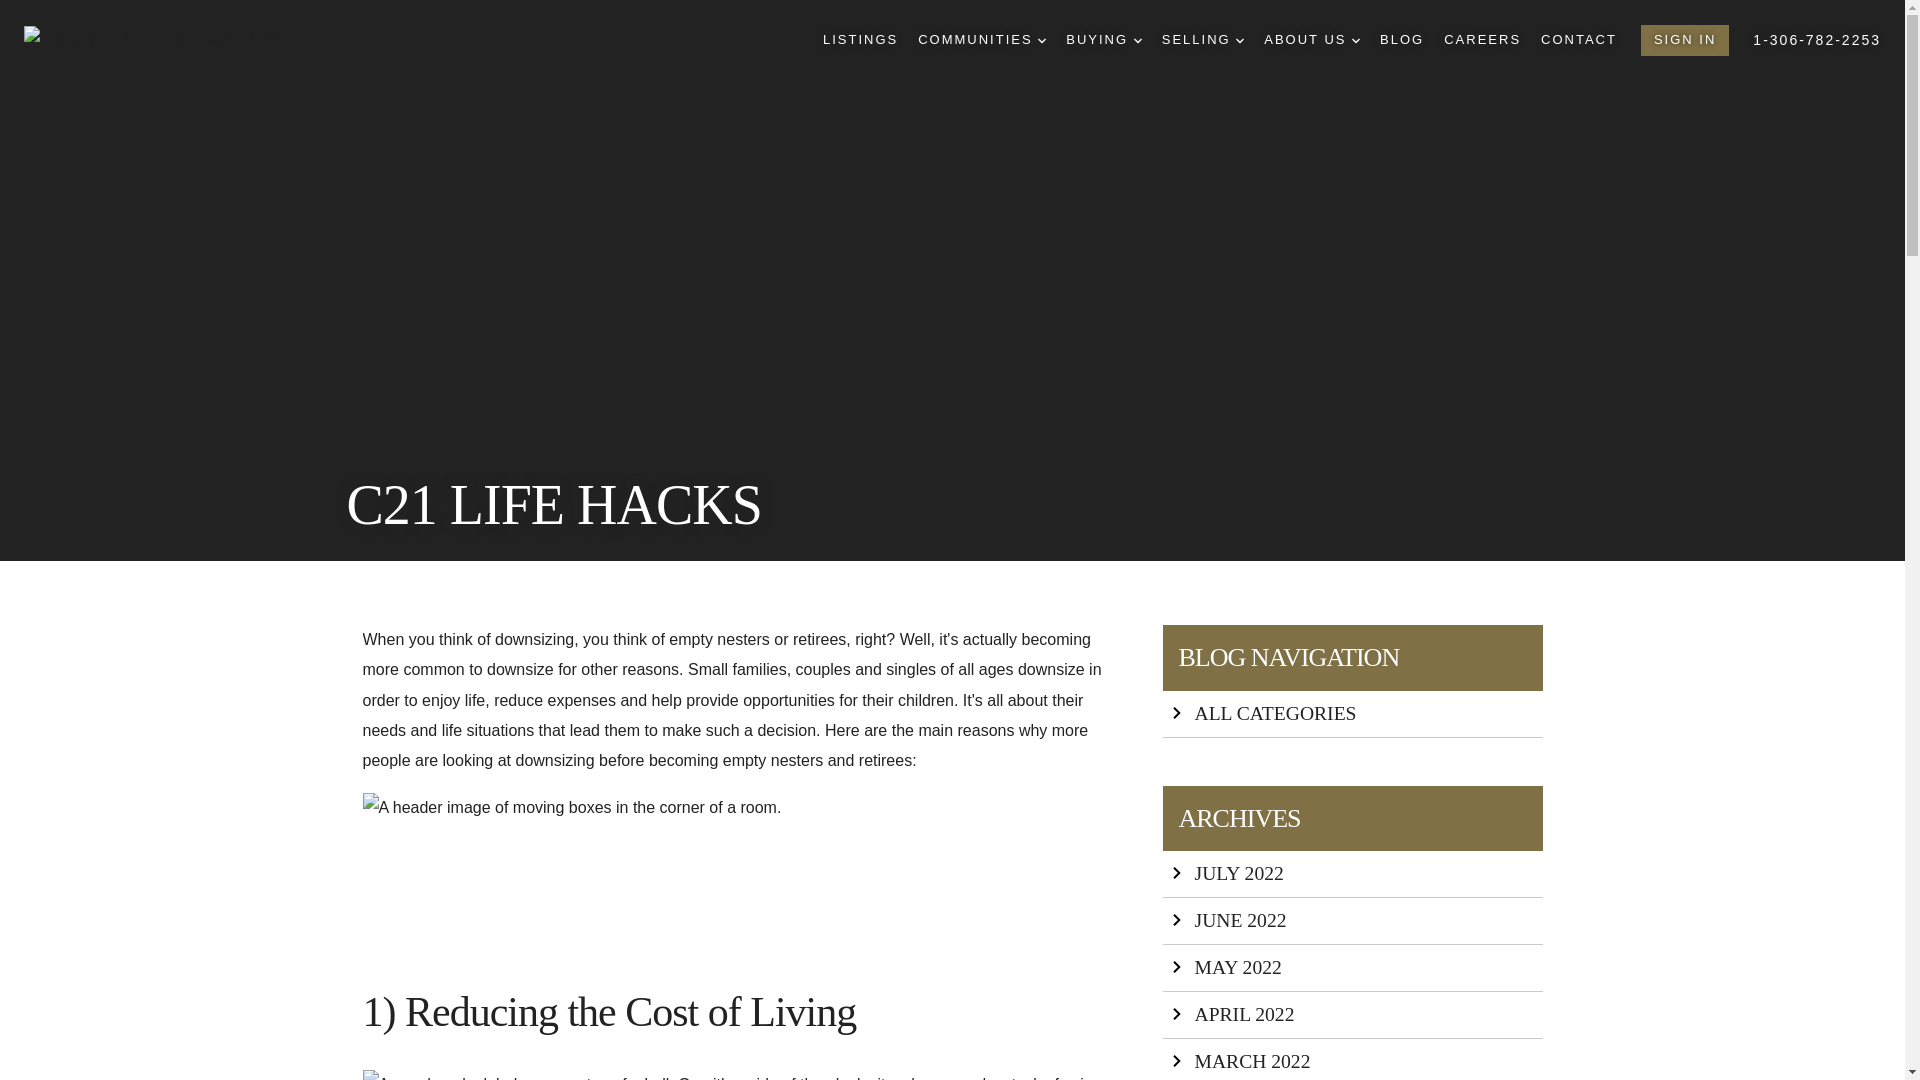  Describe the element at coordinates (1355, 40) in the screenshot. I see `DROPDOWN ARROW` at that location.